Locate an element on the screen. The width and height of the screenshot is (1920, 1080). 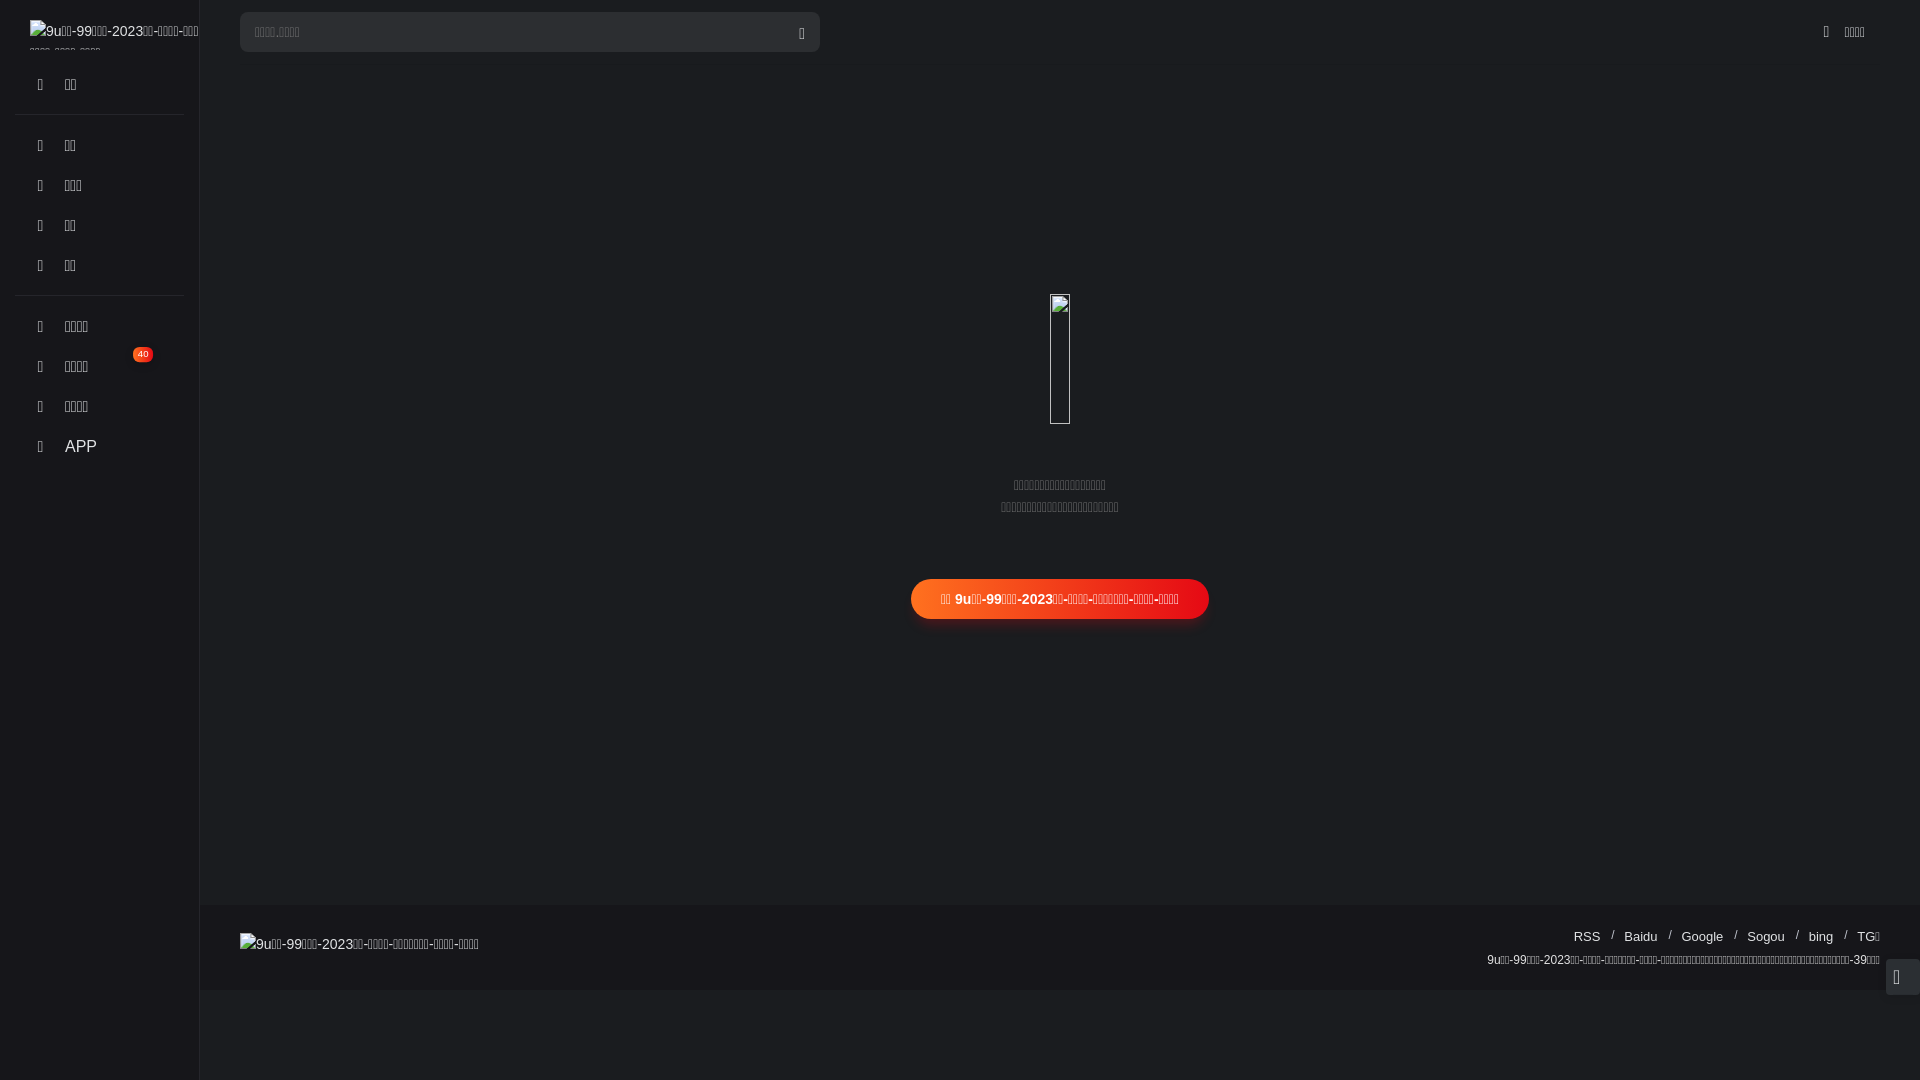
Google is located at coordinates (1702, 936).